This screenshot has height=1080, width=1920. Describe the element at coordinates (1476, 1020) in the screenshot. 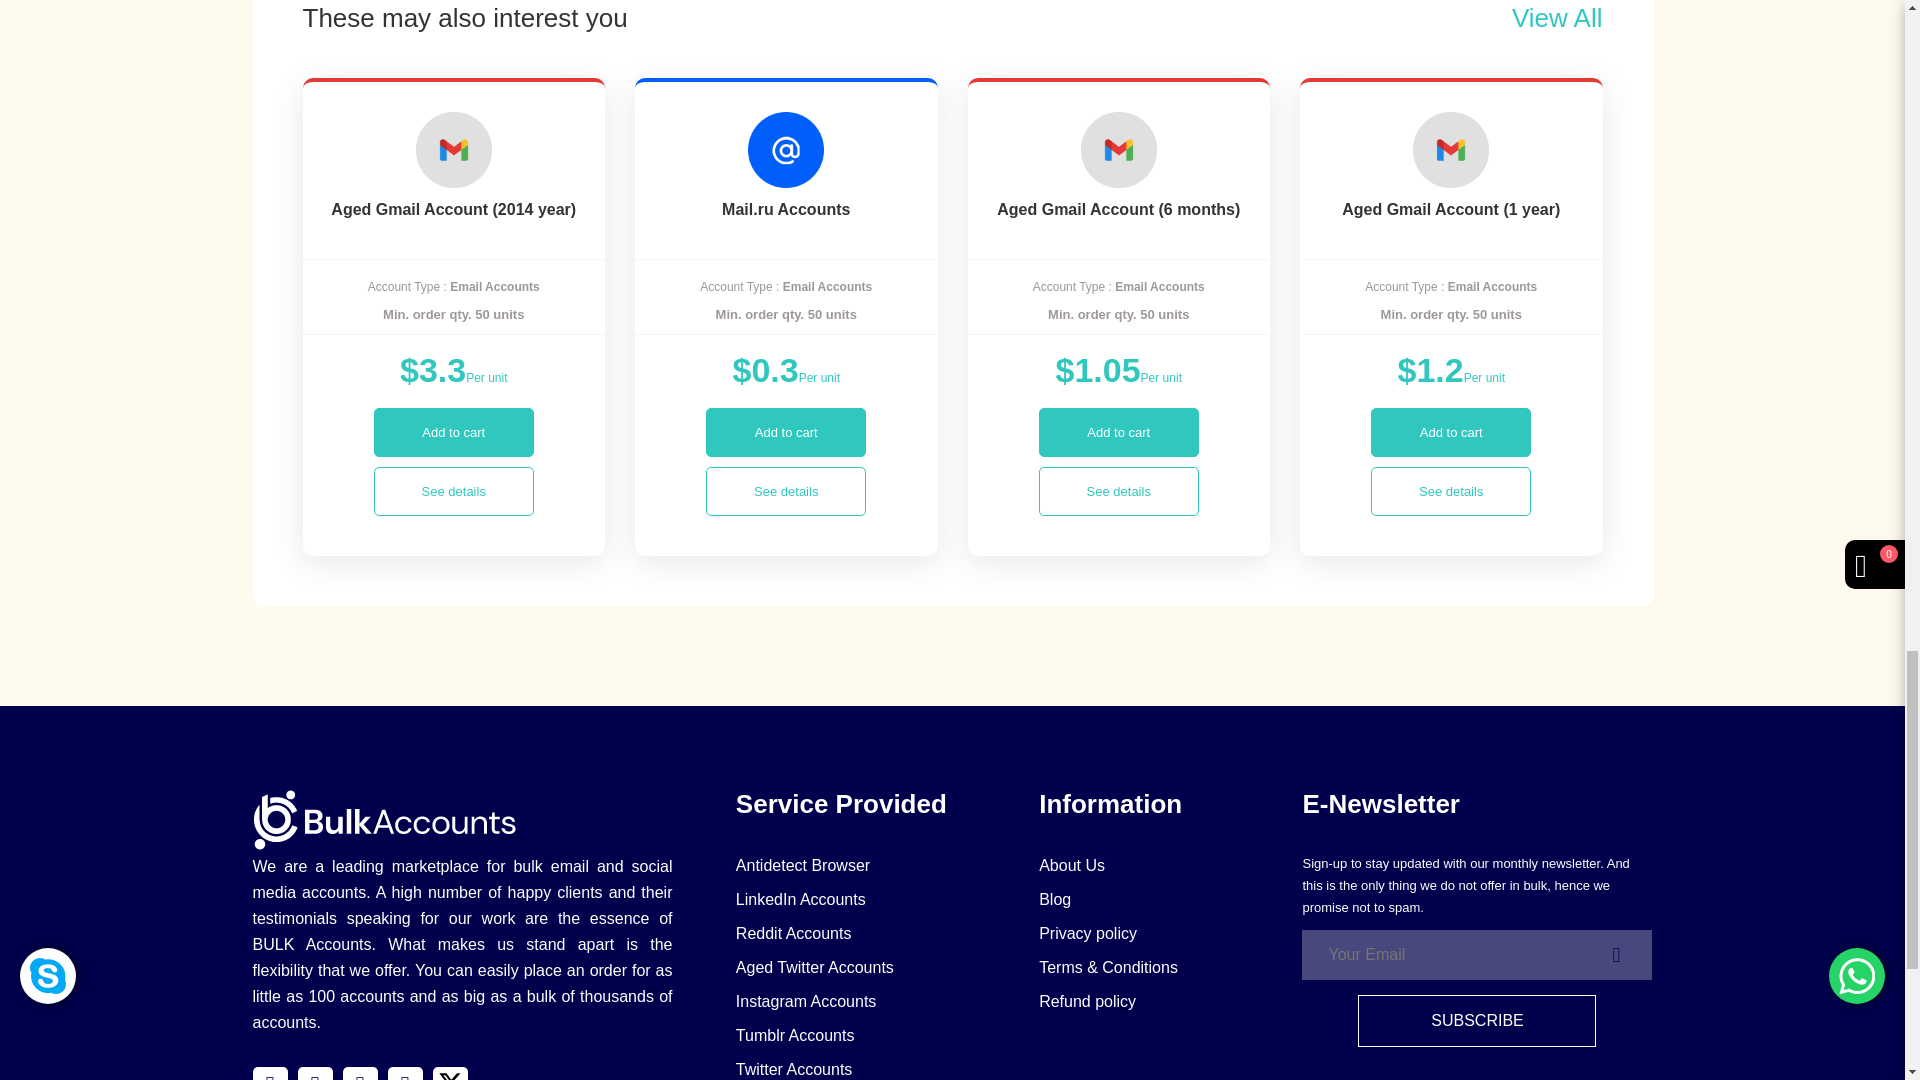

I see `Subscribe` at that location.